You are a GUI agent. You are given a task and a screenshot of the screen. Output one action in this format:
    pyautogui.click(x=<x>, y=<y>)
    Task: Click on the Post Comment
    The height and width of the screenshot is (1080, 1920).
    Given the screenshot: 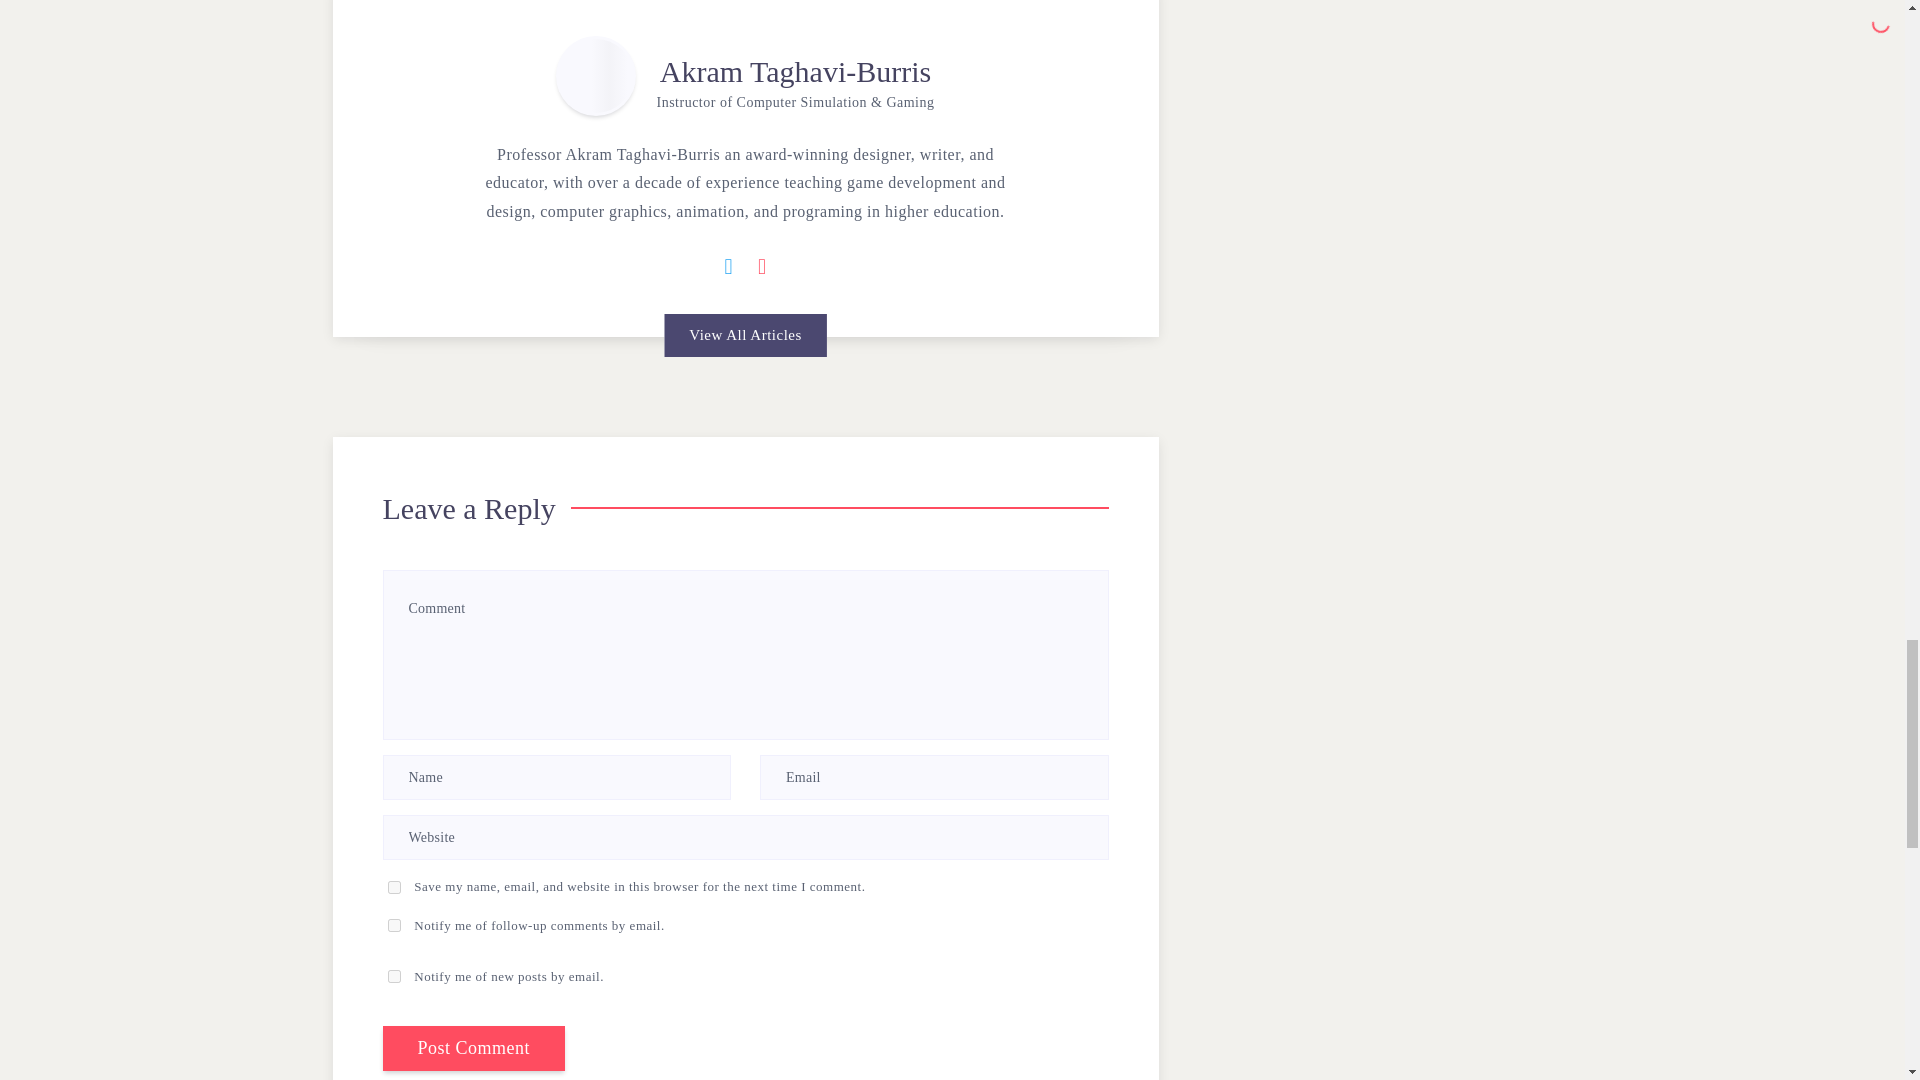 What is the action you would take?
    pyautogui.click(x=473, y=1048)
    